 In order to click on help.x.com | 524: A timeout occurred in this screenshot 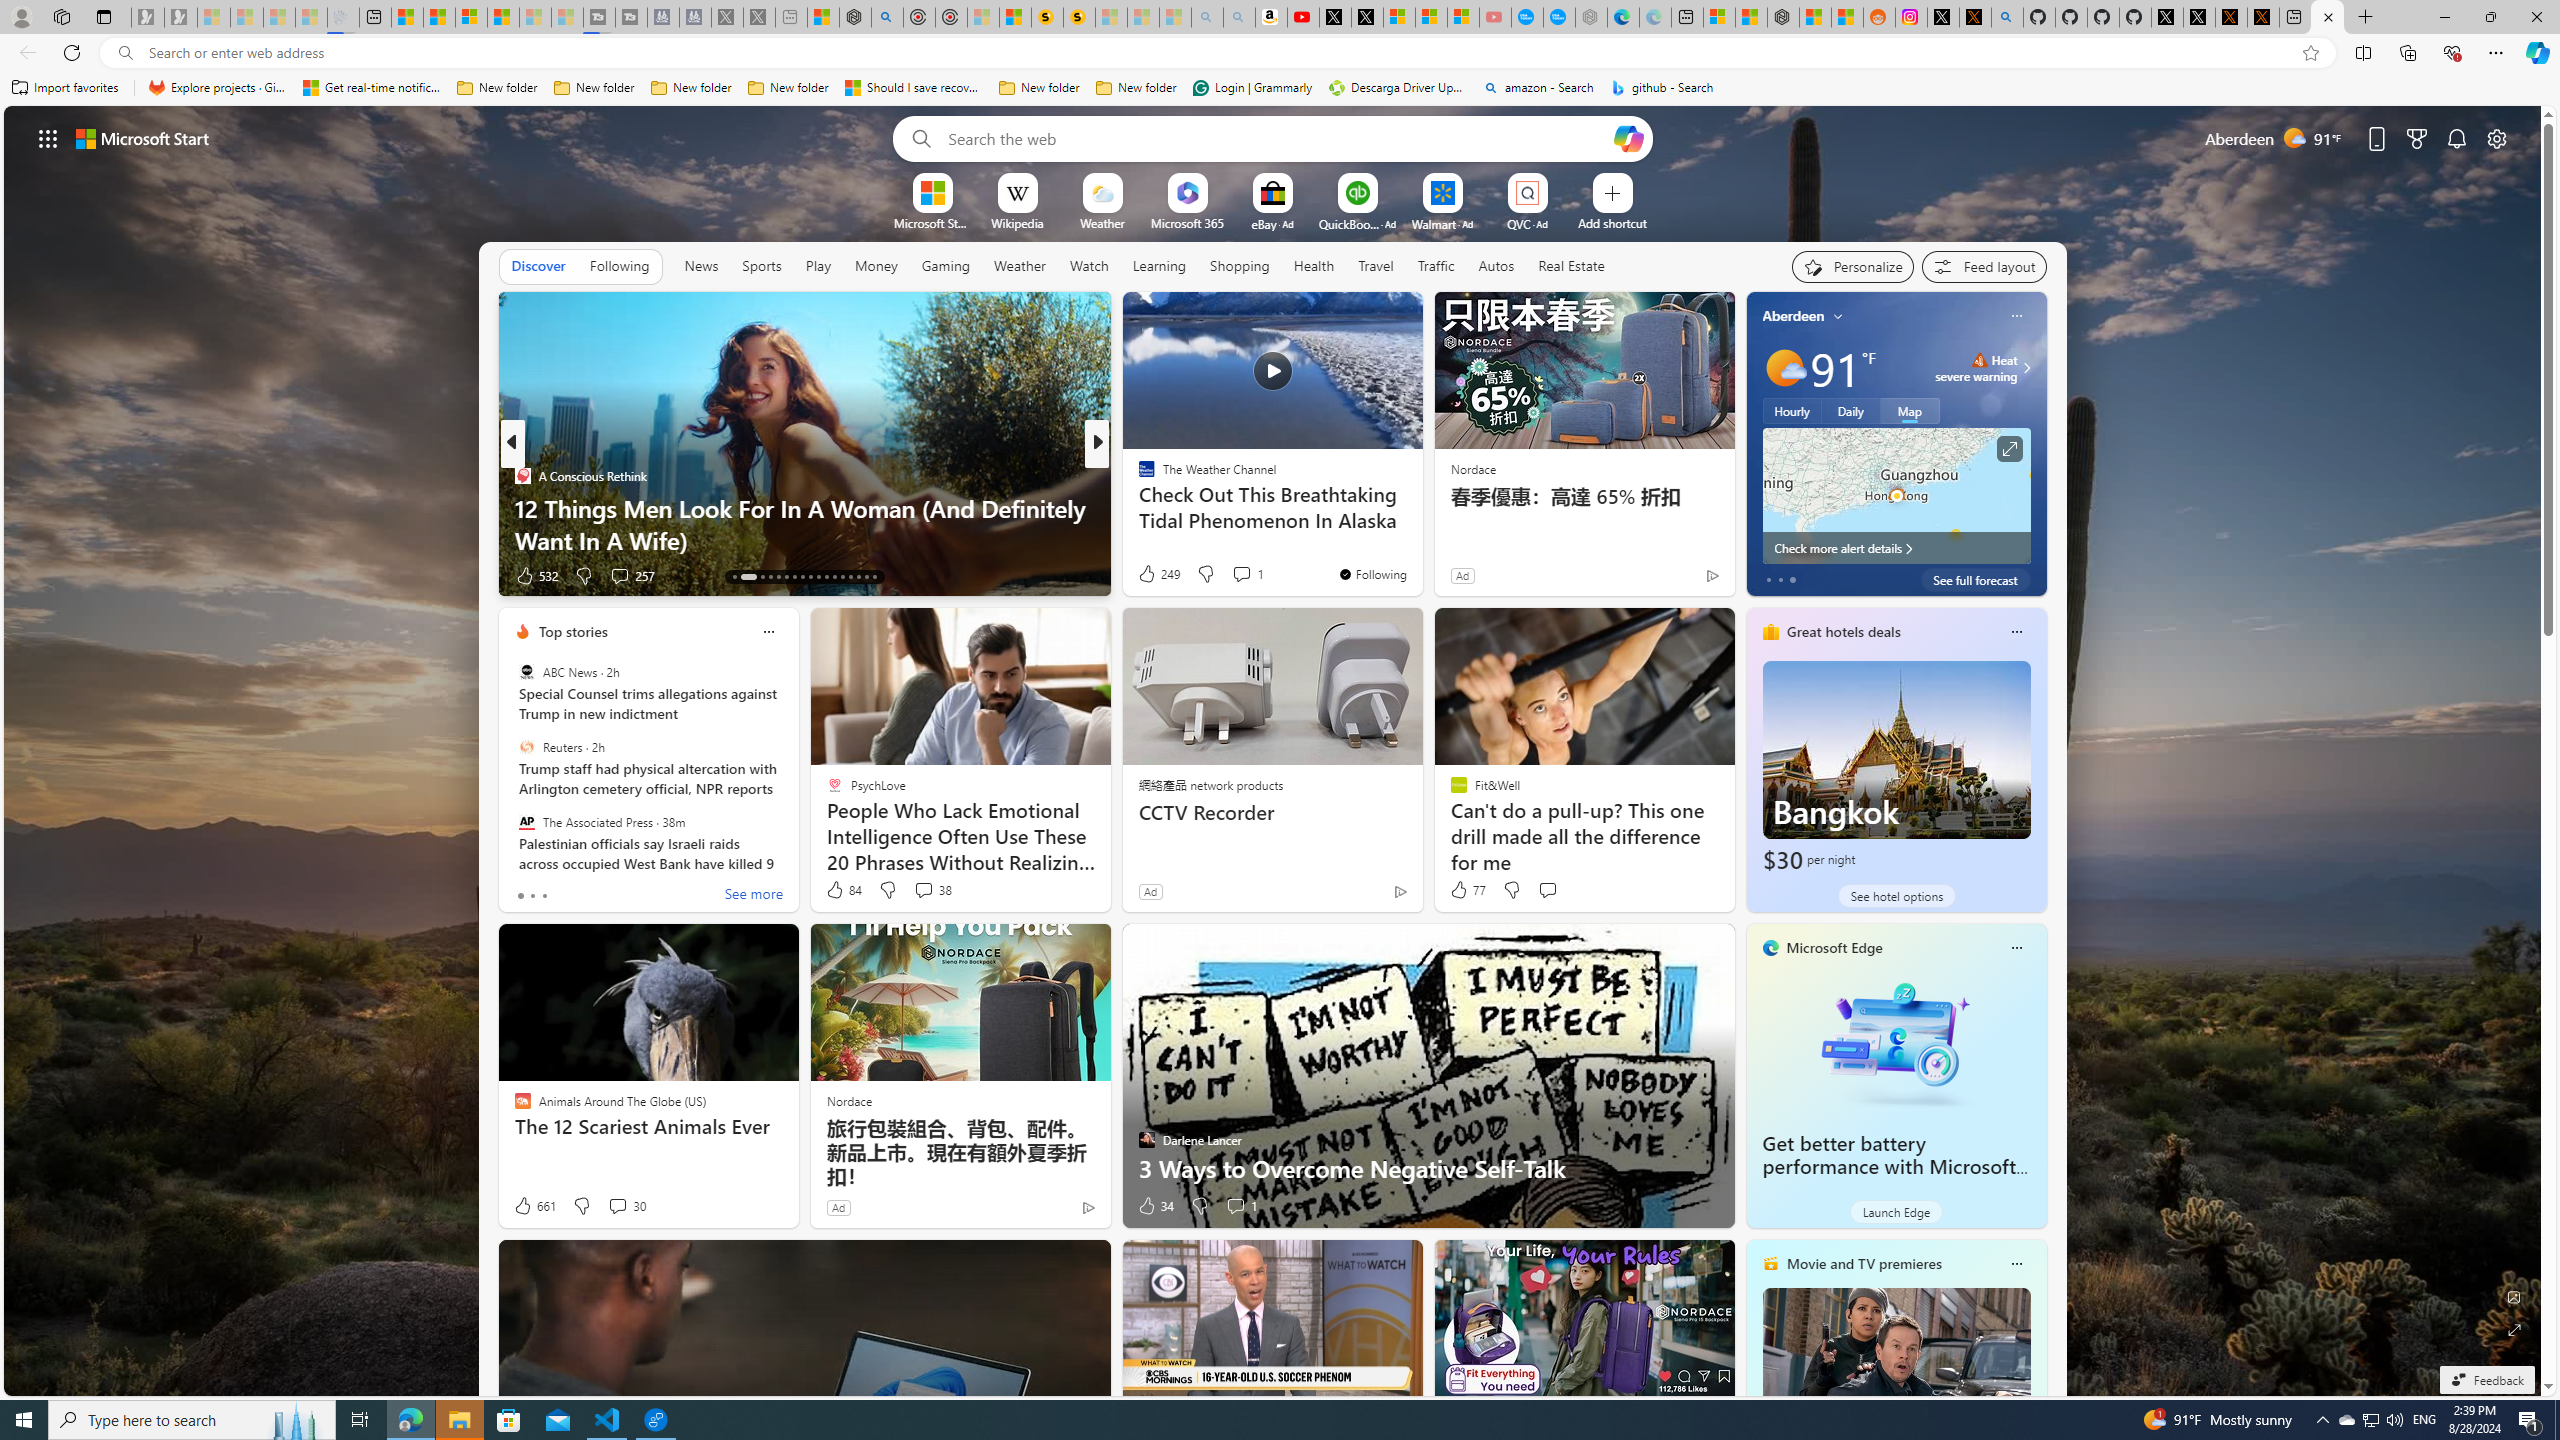, I will do `click(1974, 17)`.